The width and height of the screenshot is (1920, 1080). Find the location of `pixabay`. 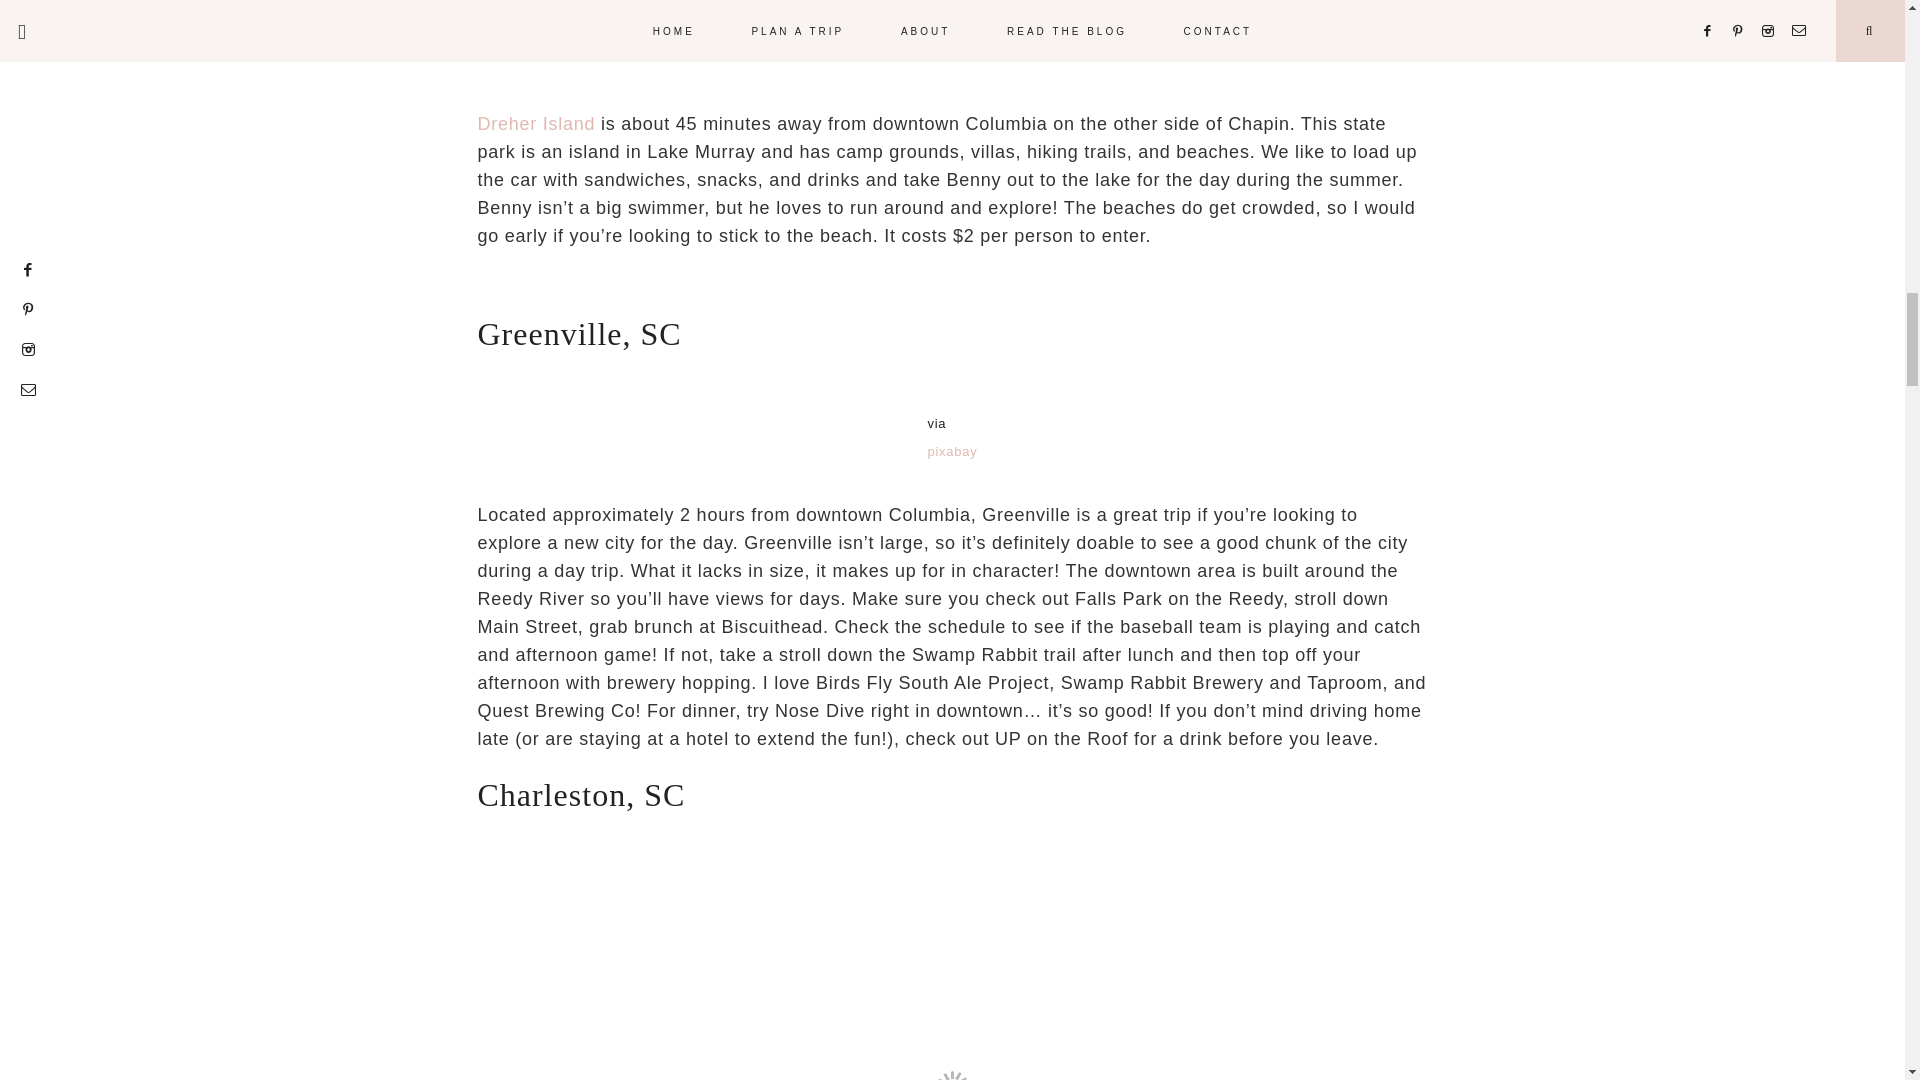

pixabay is located at coordinates (952, 451).